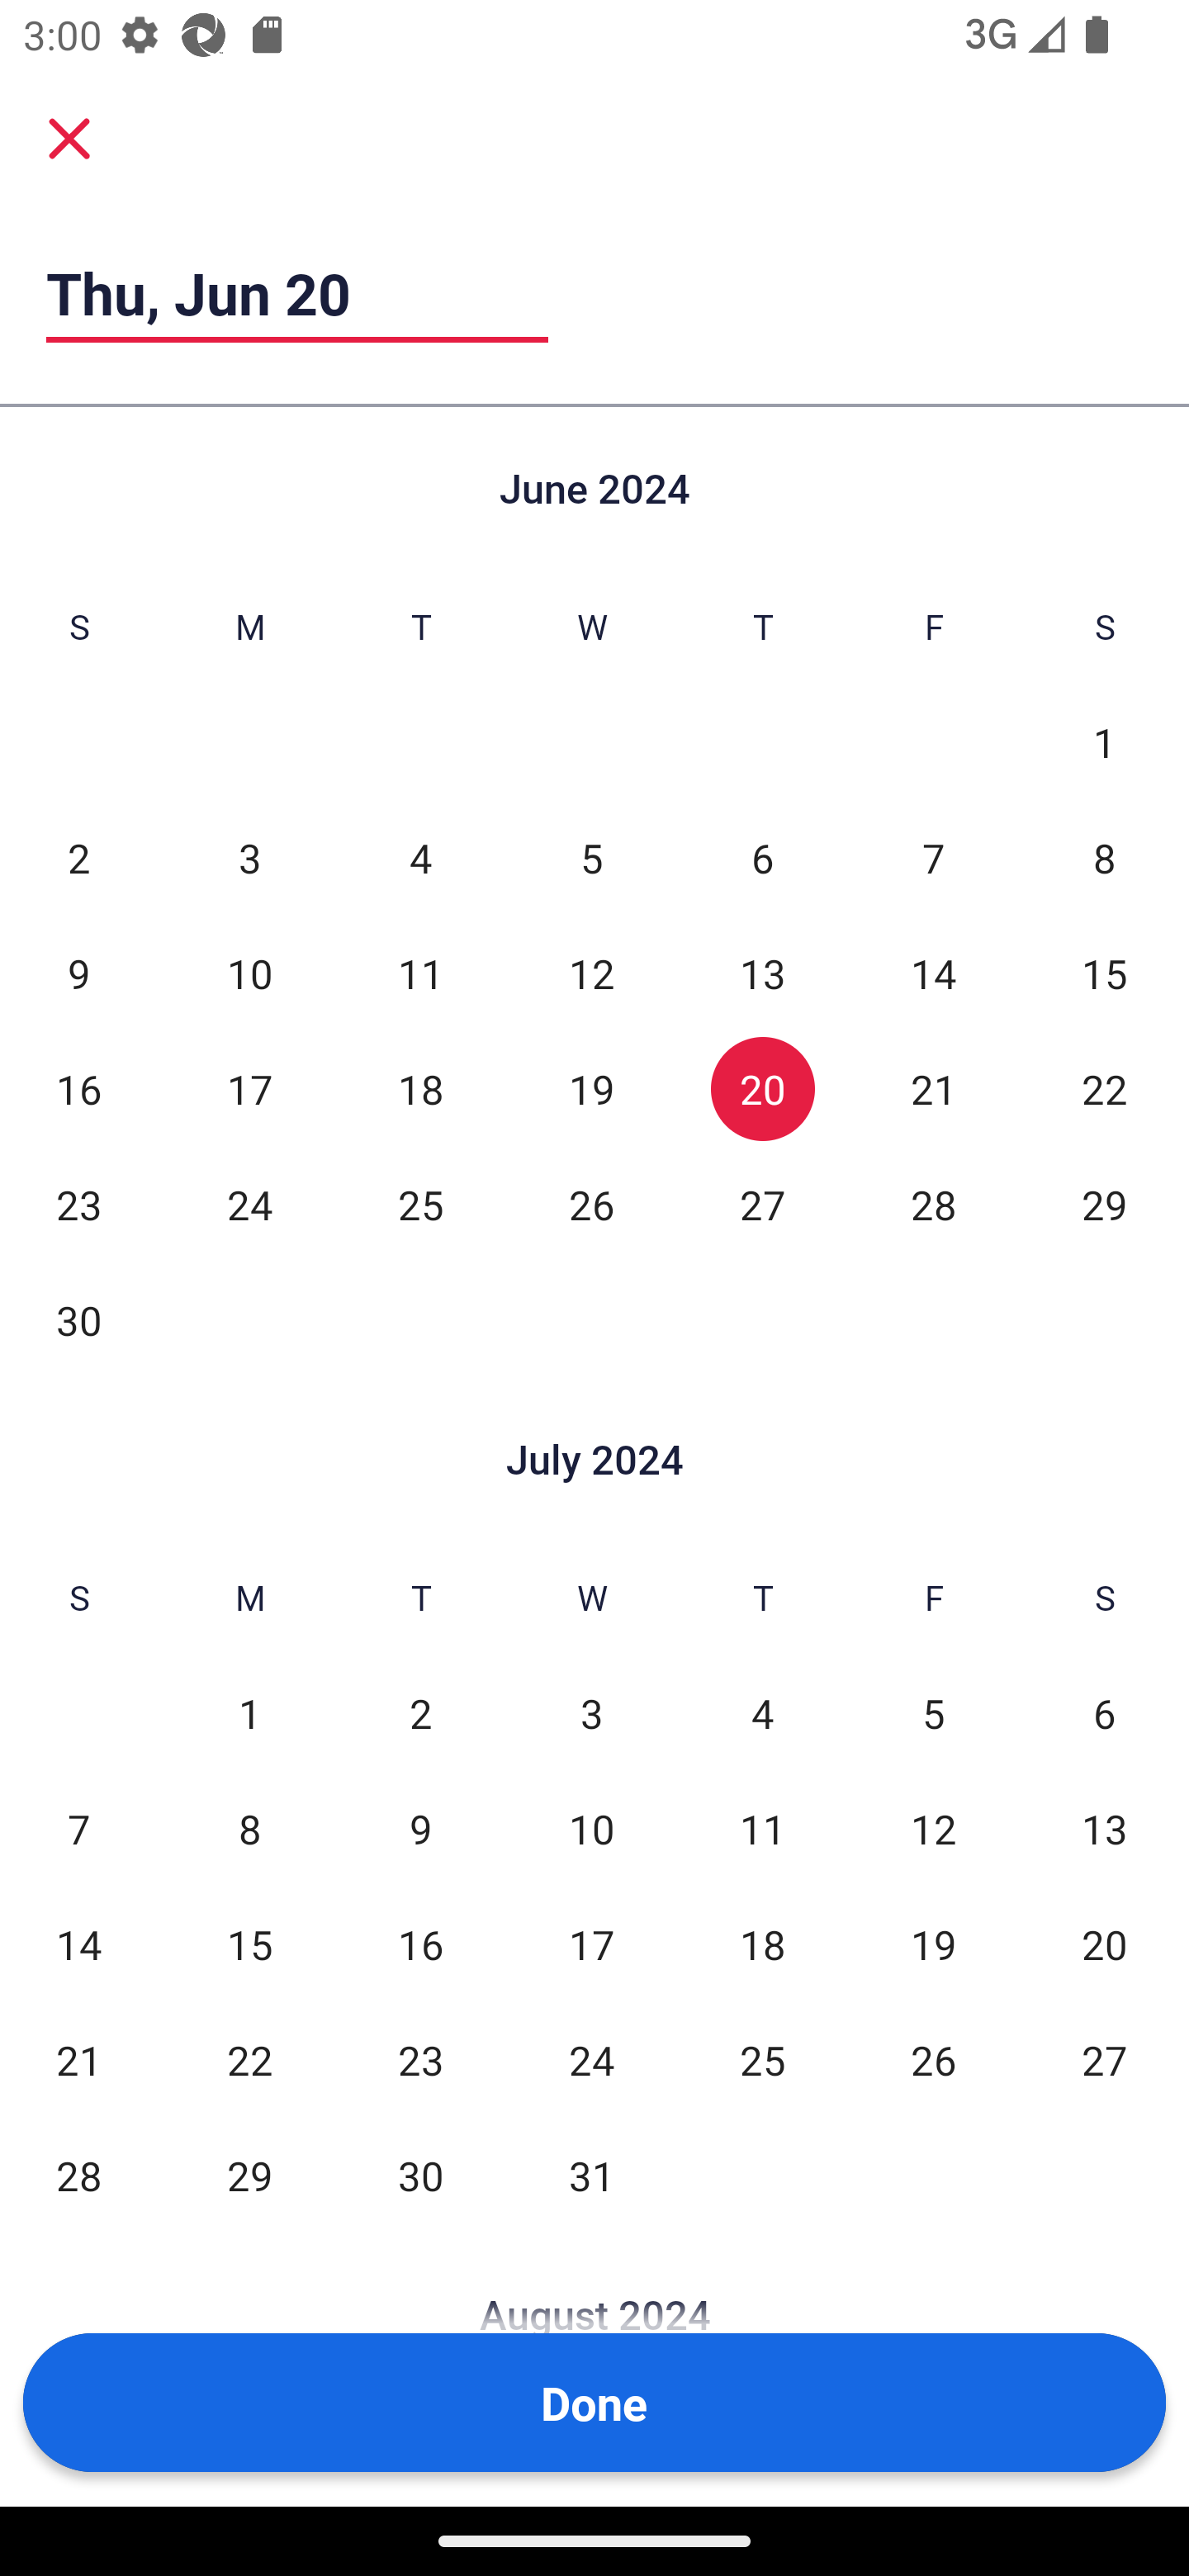 The image size is (1189, 2576). What do you see at coordinates (933, 1088) in the screenshot?
I see `21 Fri, Jun 21, Not Selected` at bounding box center [933, 1088].